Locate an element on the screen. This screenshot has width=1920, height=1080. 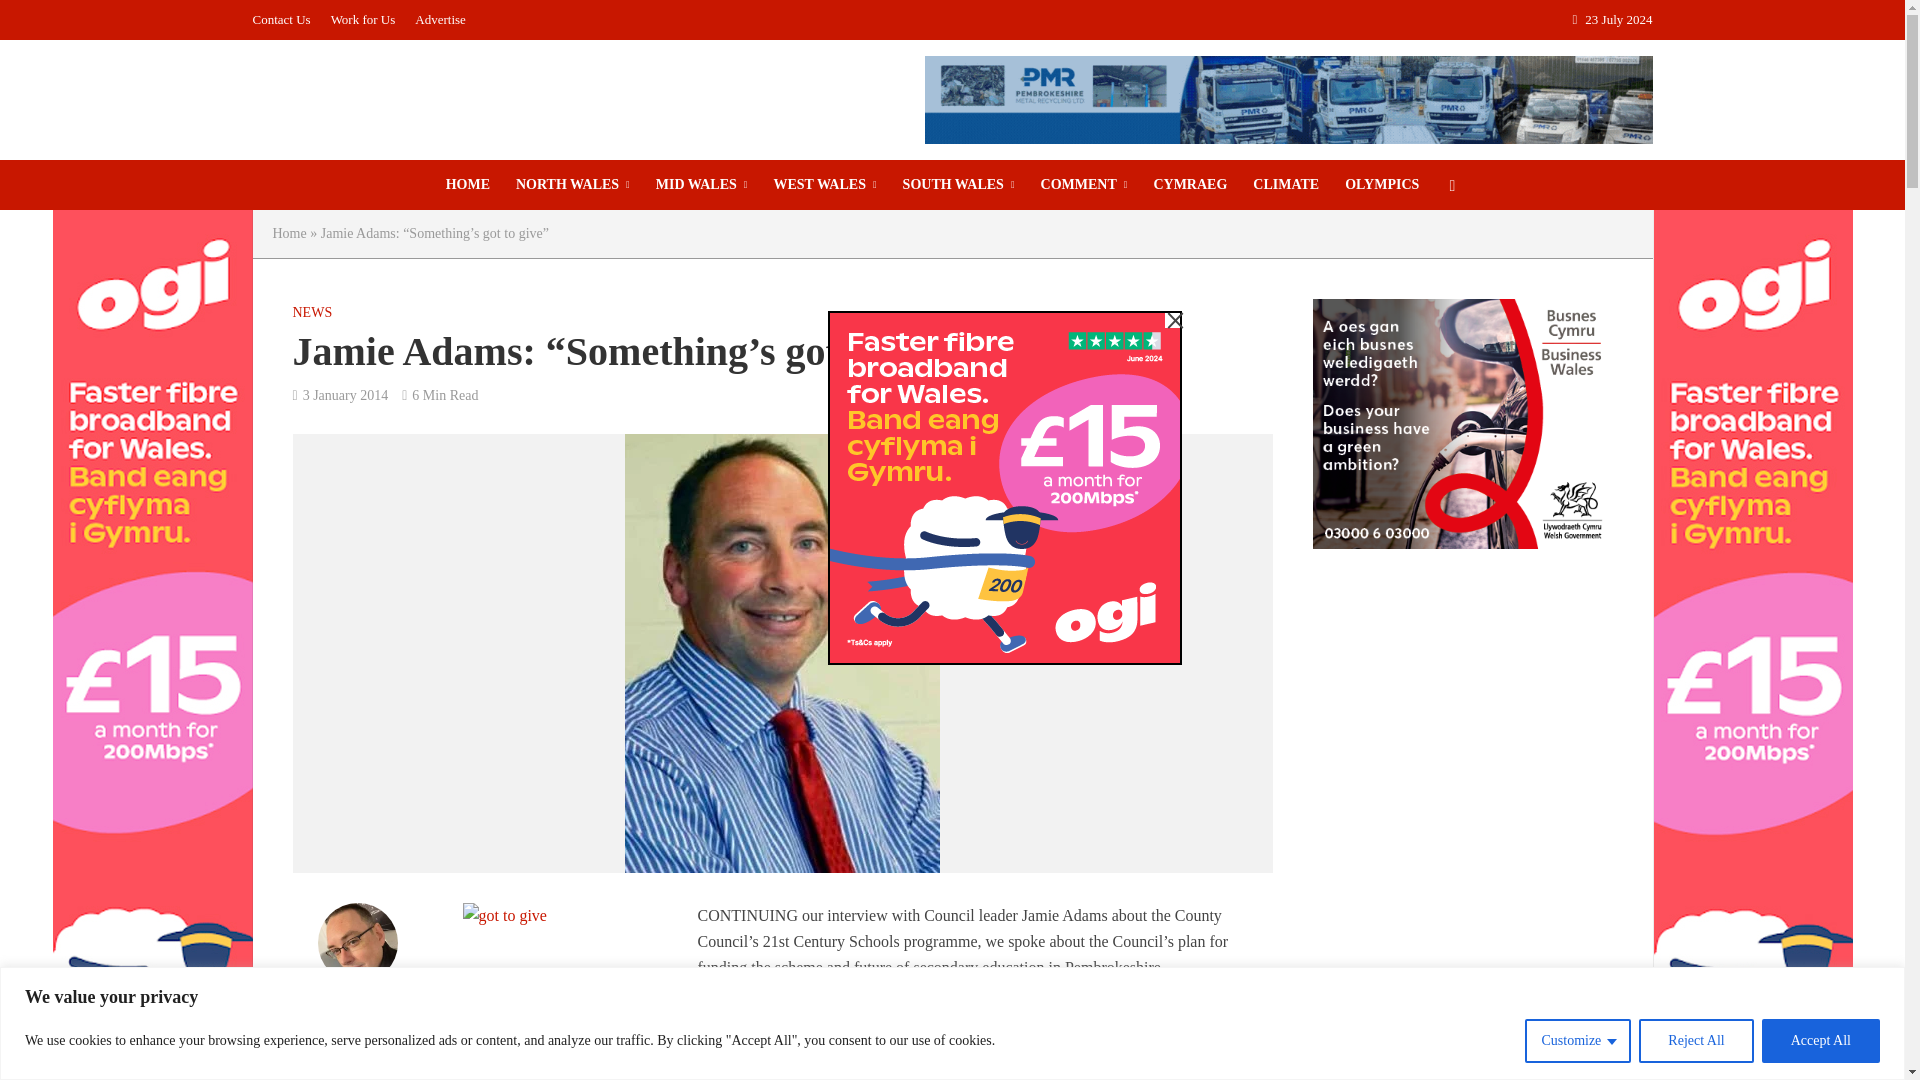
WEST WALES is located at coordinates (824, 184).